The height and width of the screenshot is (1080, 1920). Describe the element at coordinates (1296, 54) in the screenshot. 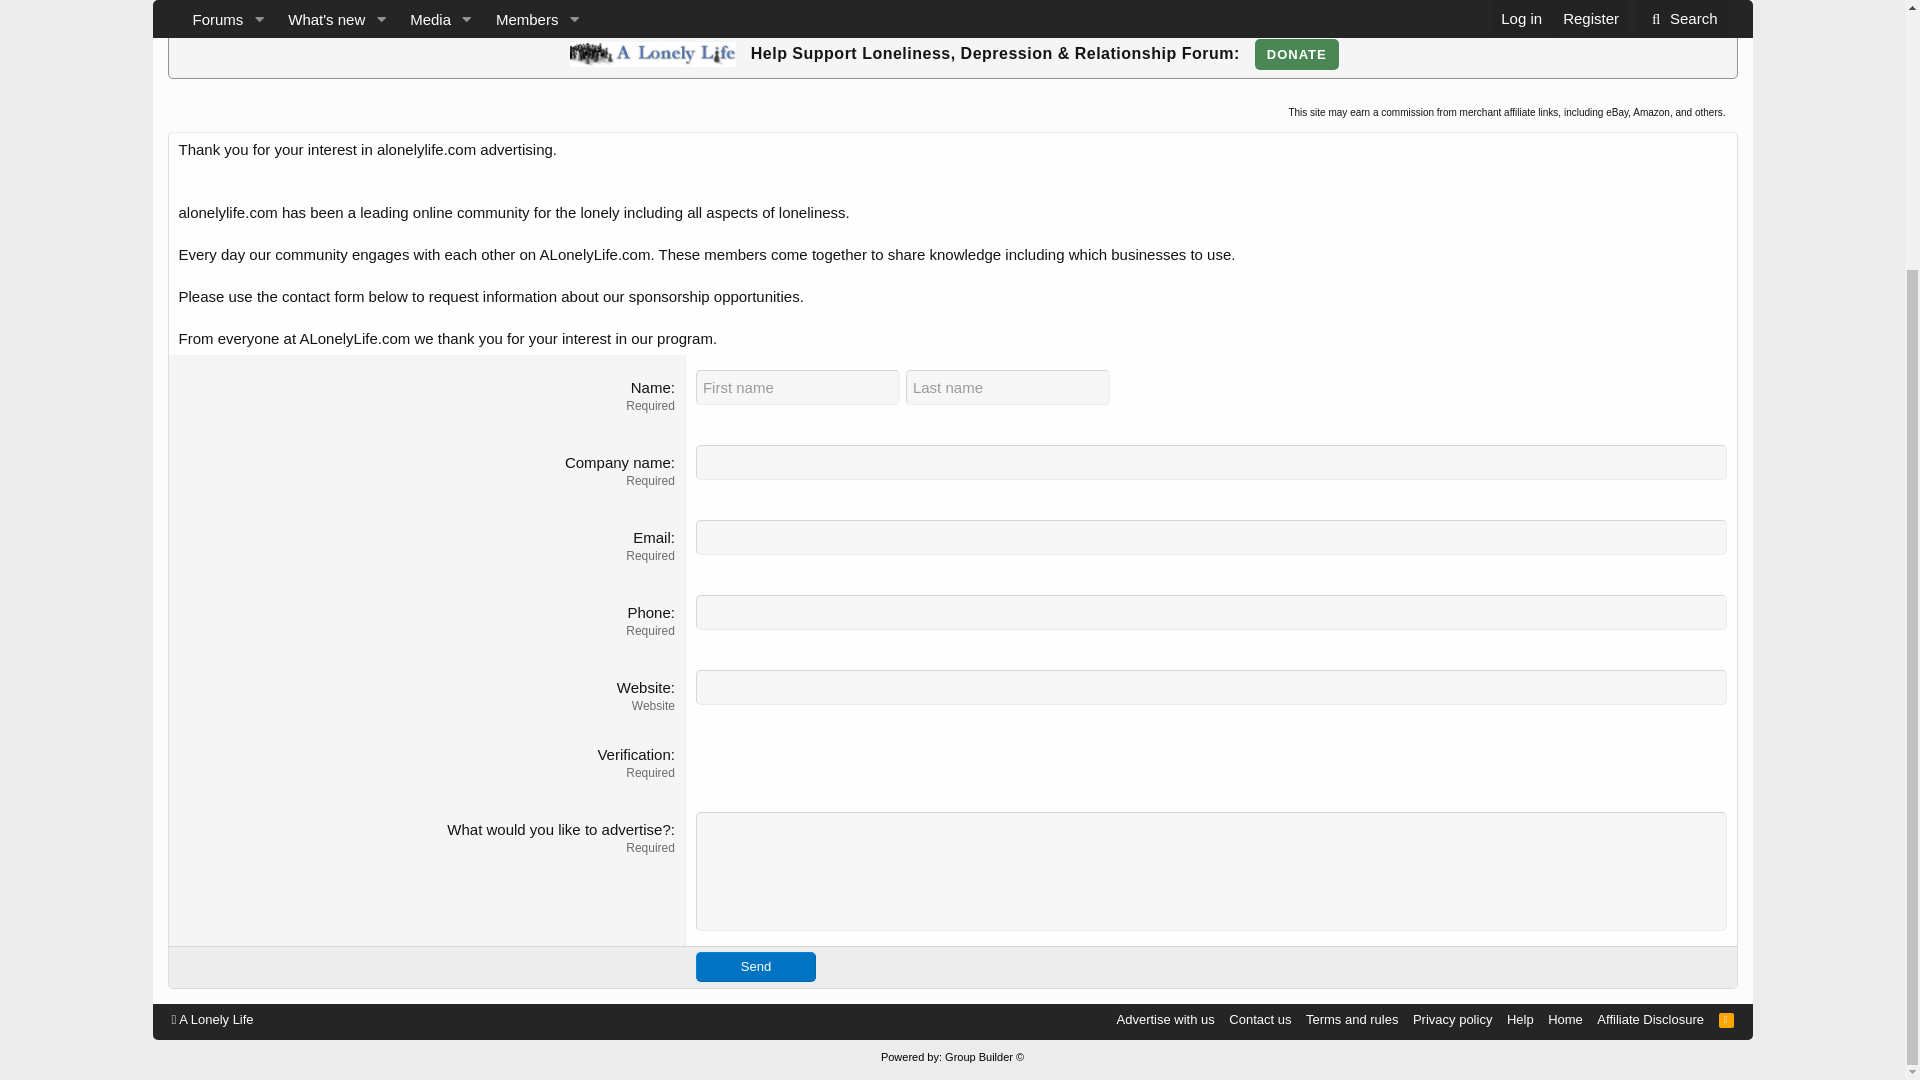

I see `PayPal - The safer, easier way to pay online!` at that location.